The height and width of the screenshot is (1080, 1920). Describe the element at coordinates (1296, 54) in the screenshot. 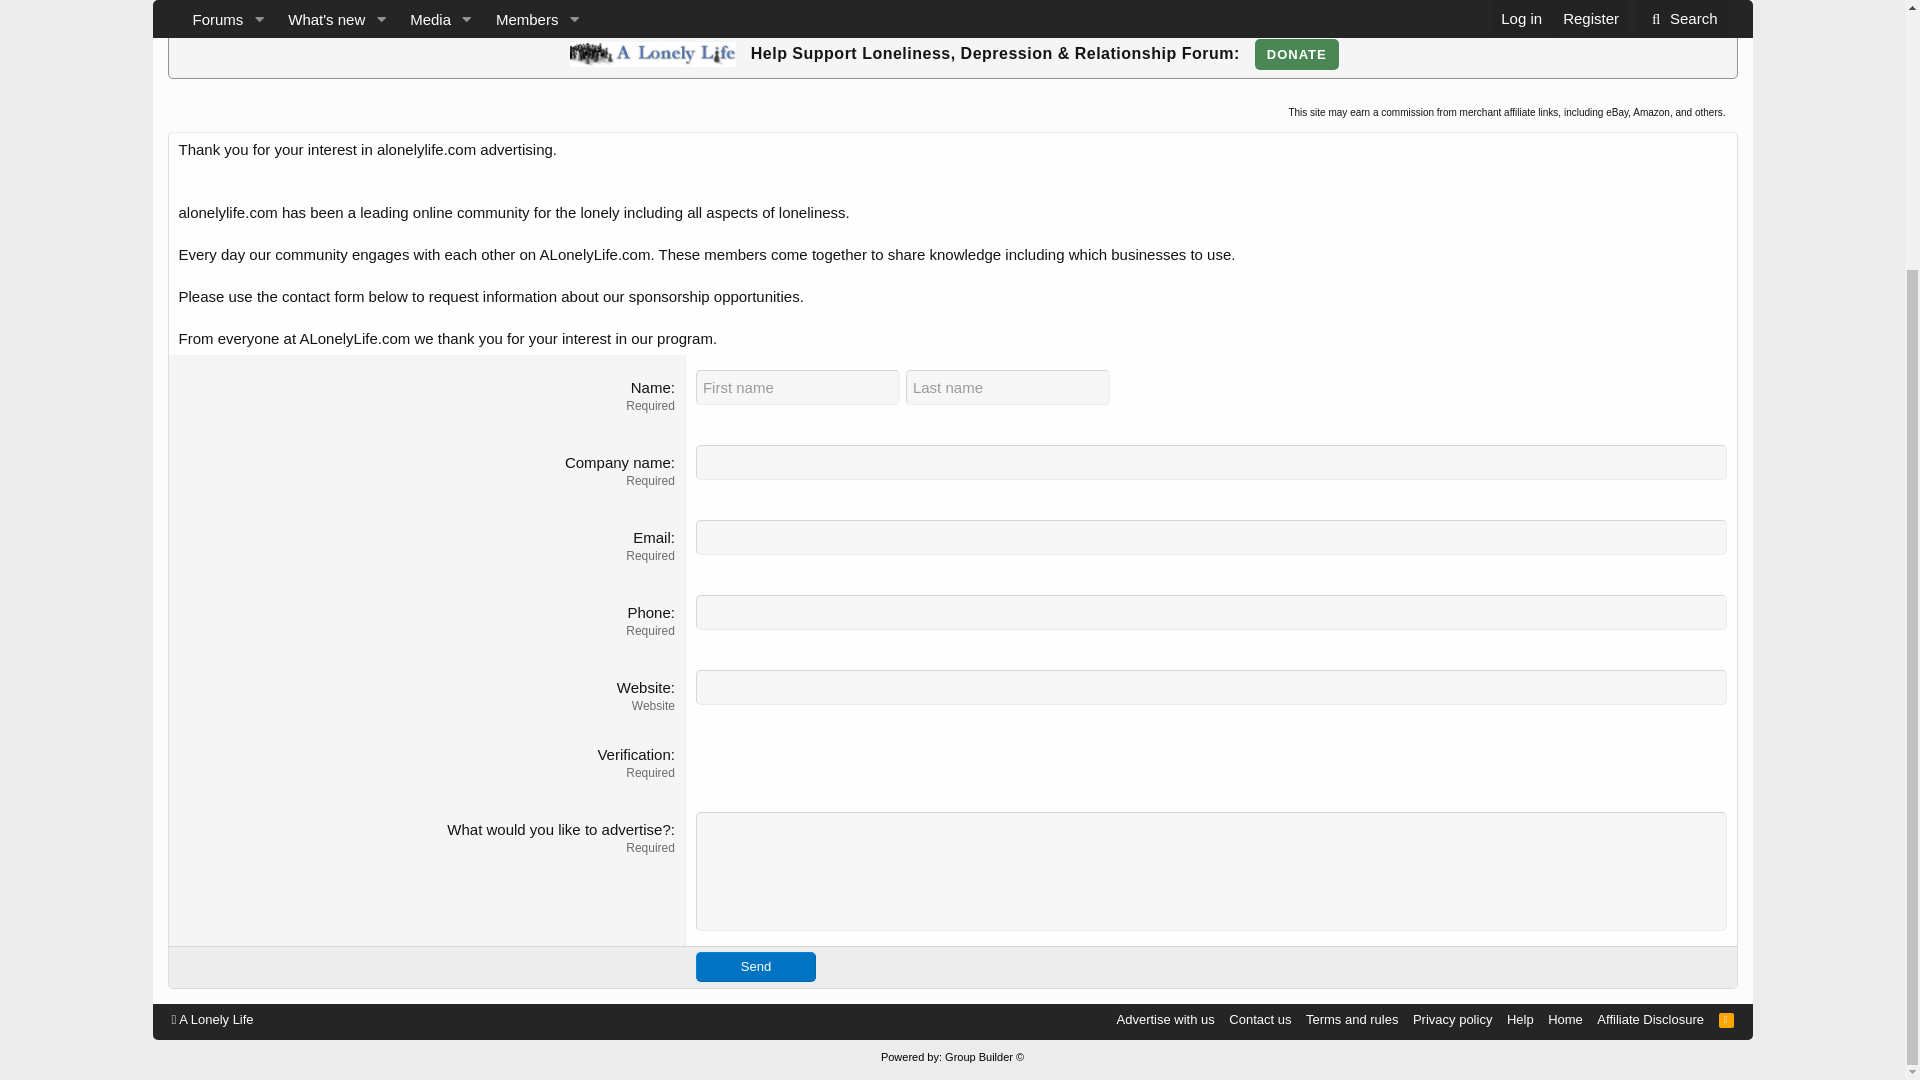

I see `PayPal - The safer, easier way to pay online!` at that location.